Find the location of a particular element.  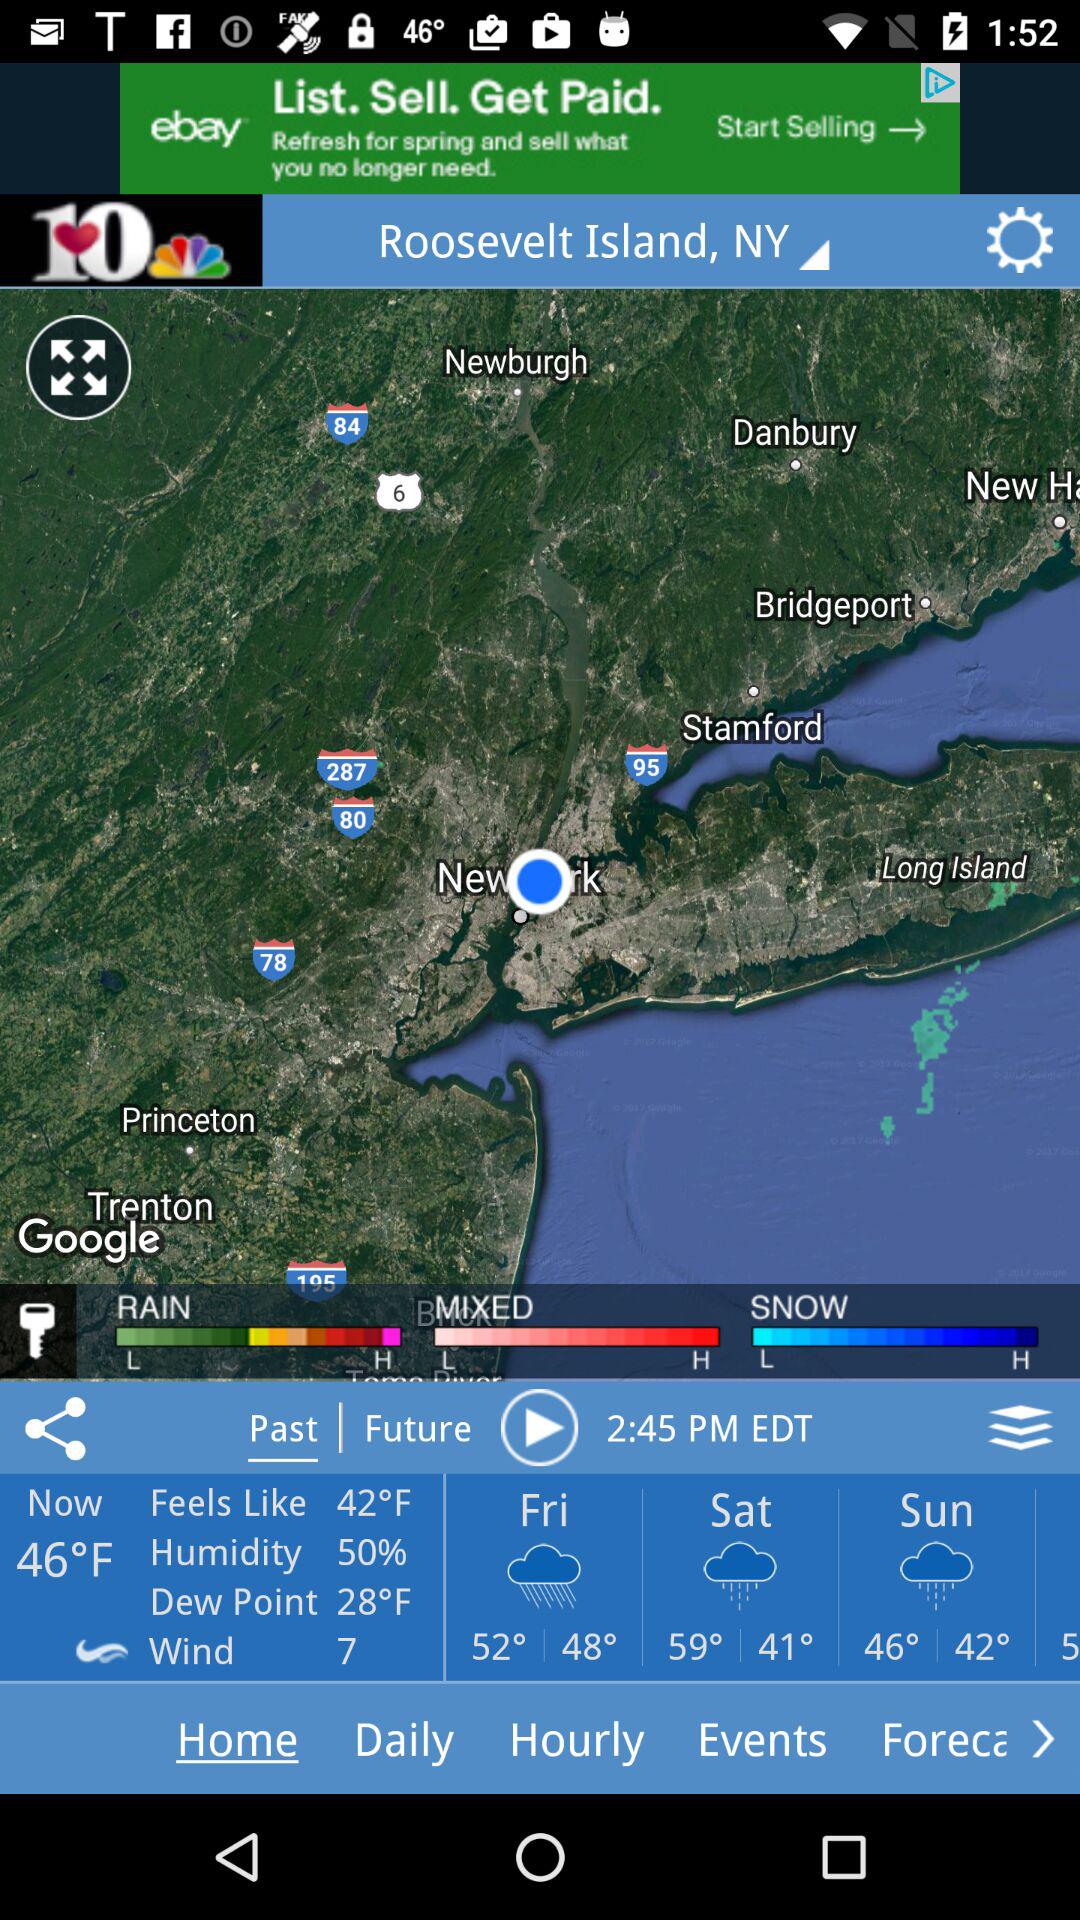

click on the button which is next to the hourly is located at coordinates (762, 1738).